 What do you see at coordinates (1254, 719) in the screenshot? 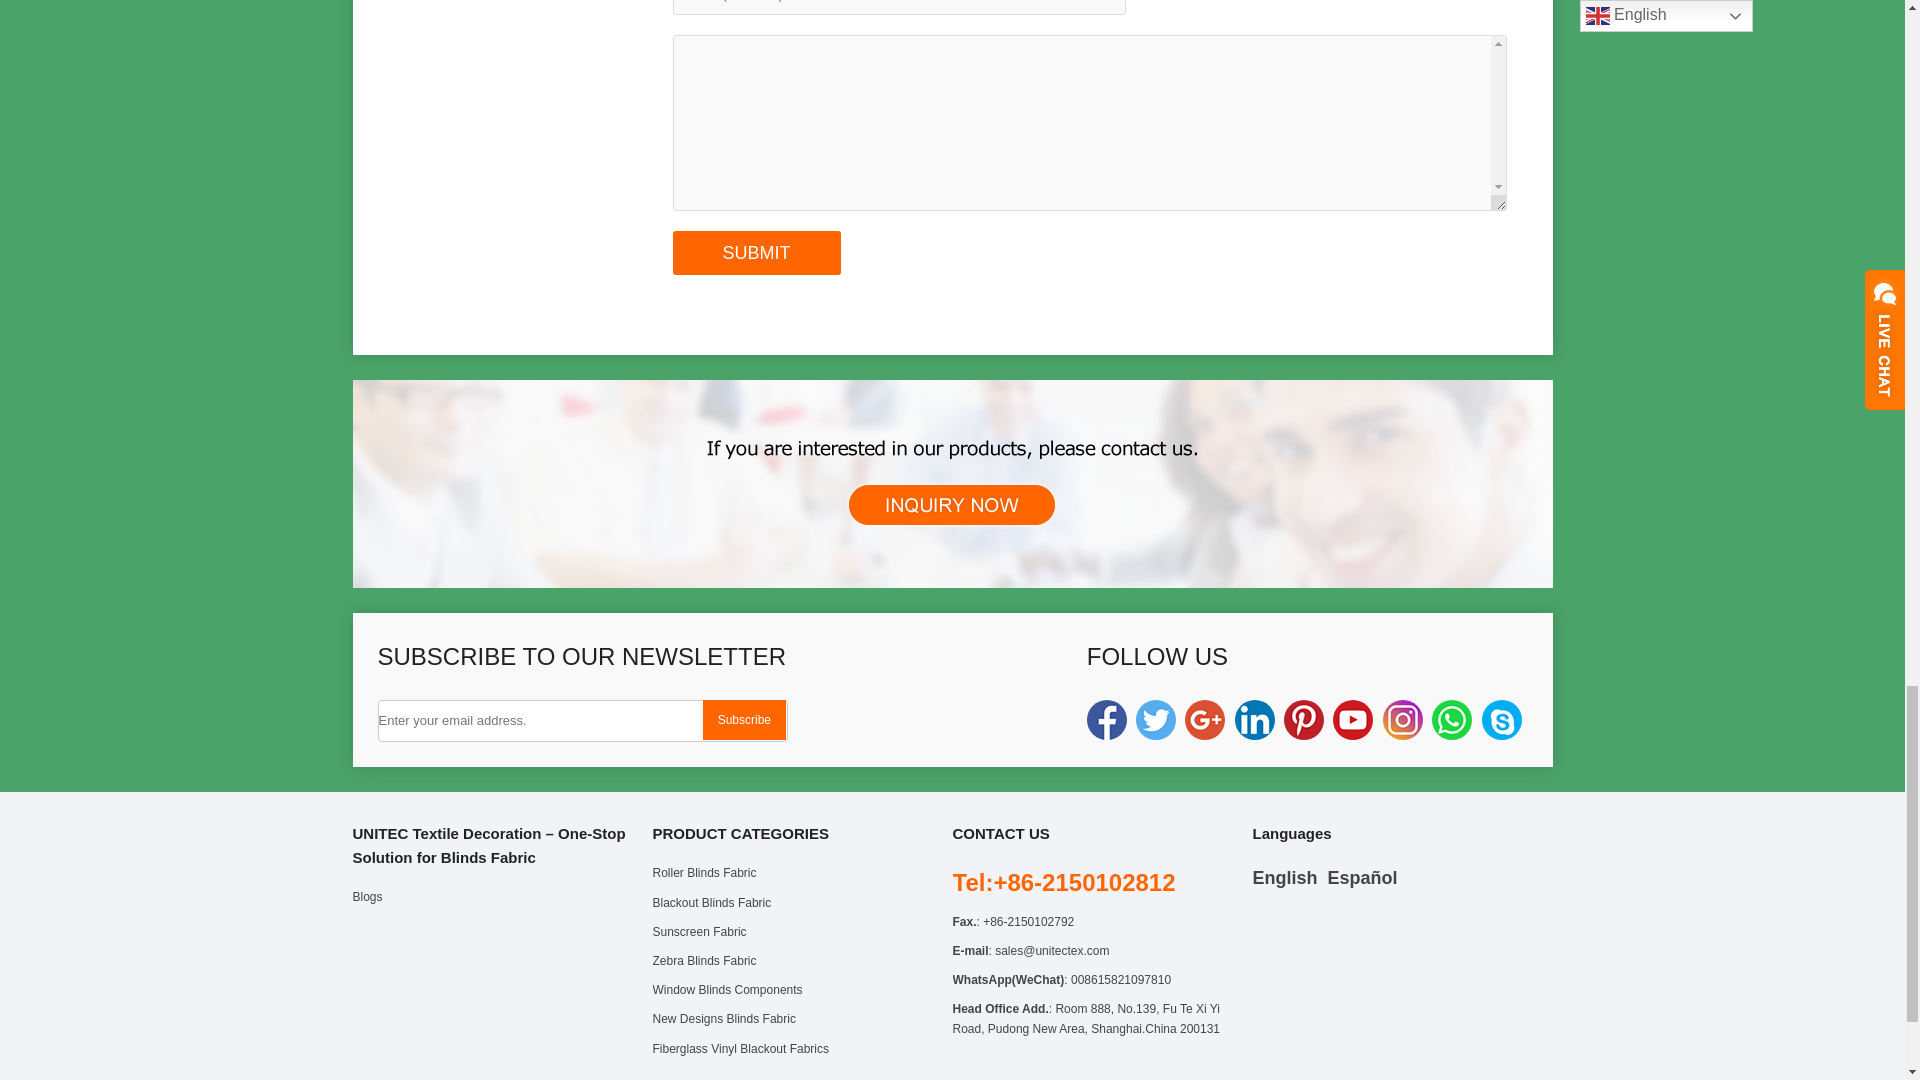
I see `LinkedIn` at bounding box center [1254, 719].